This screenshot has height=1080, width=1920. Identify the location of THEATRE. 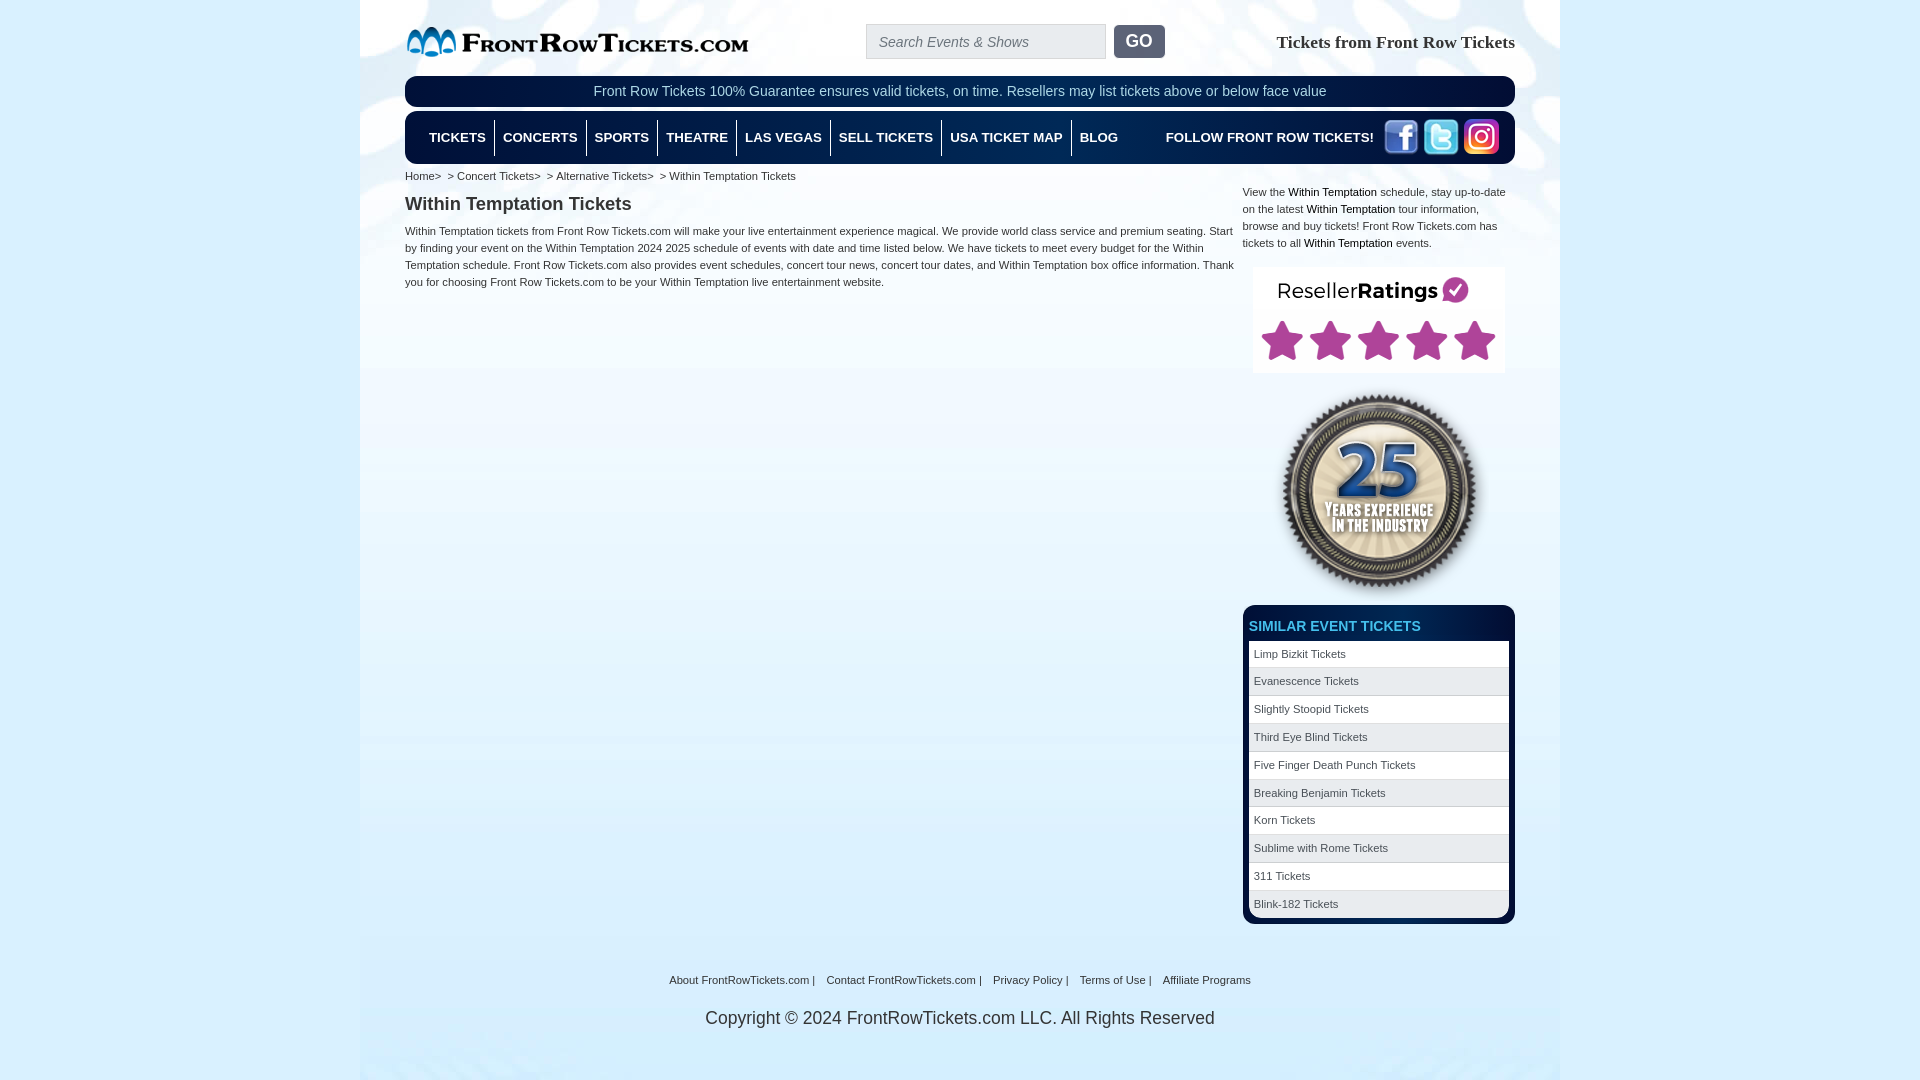
(698, 137).